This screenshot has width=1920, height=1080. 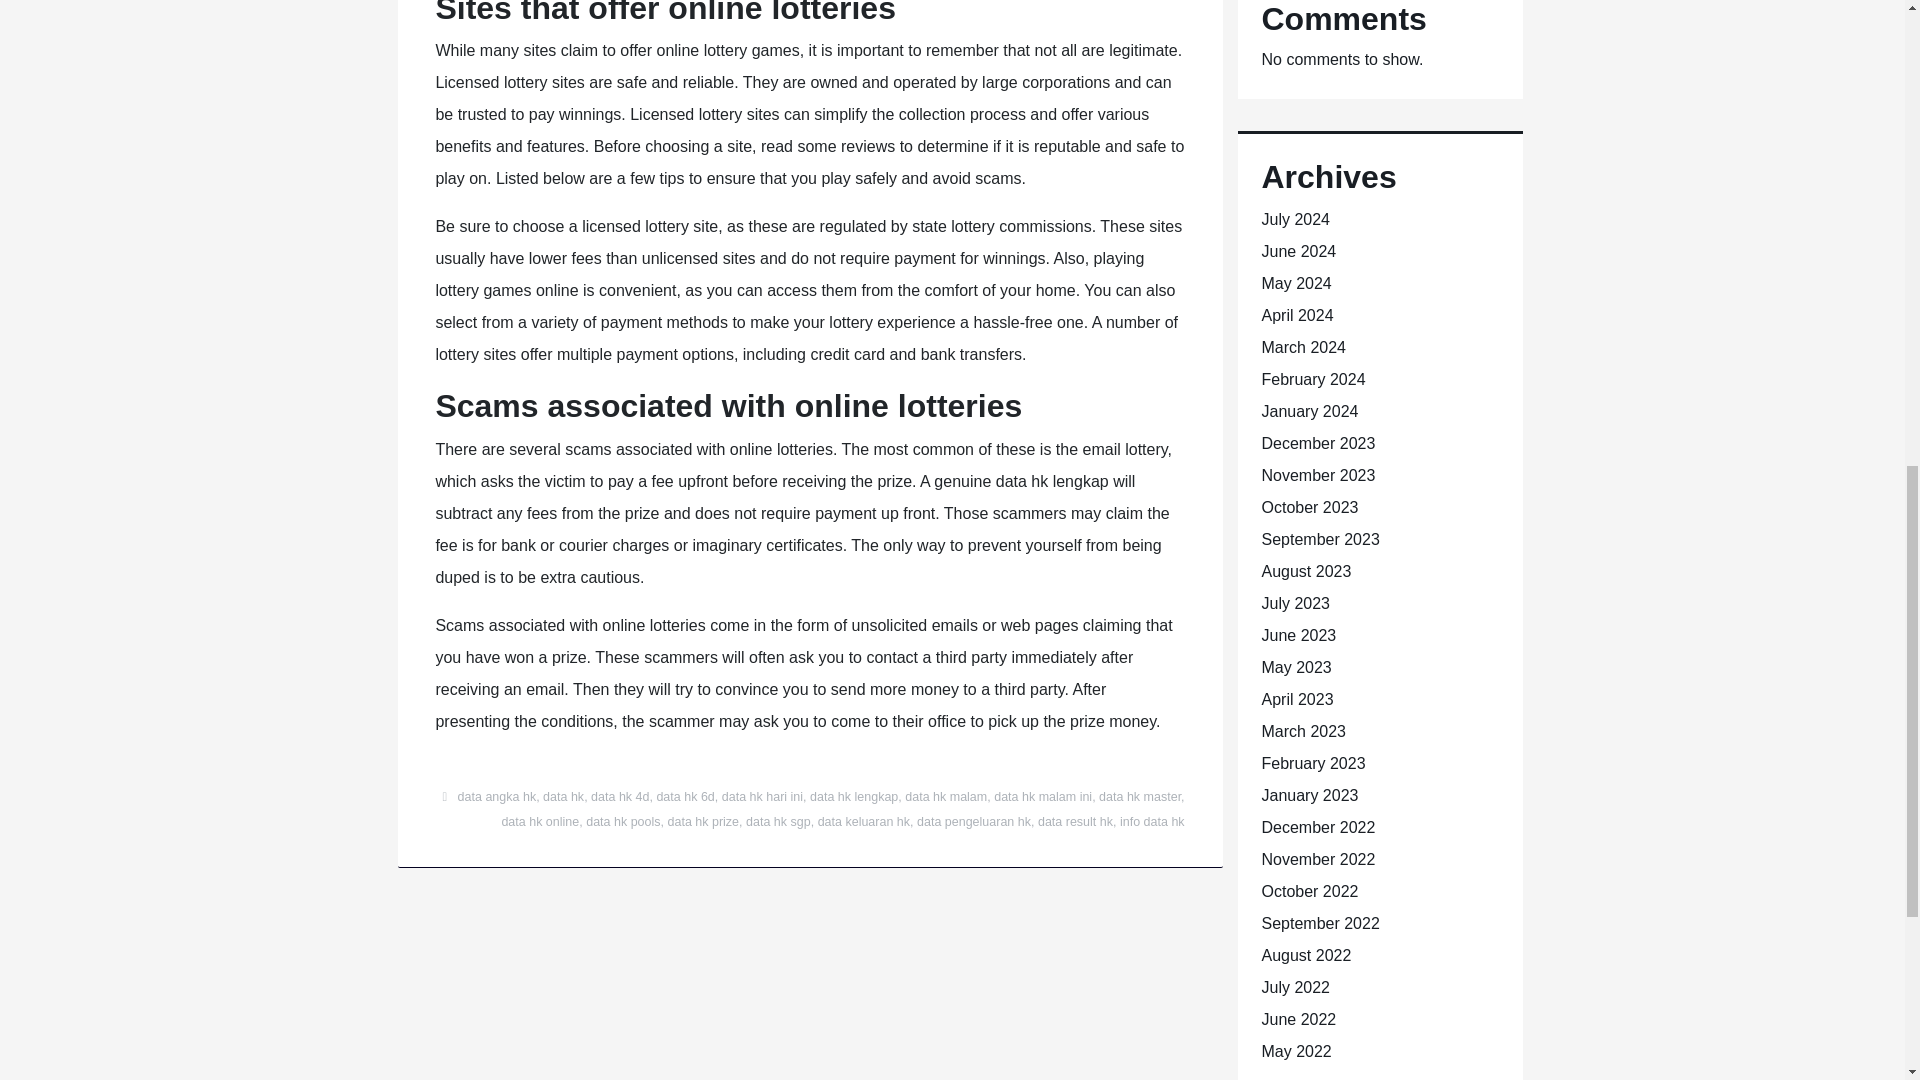 I want to click on January 2024, so click(x=1310, y=411).